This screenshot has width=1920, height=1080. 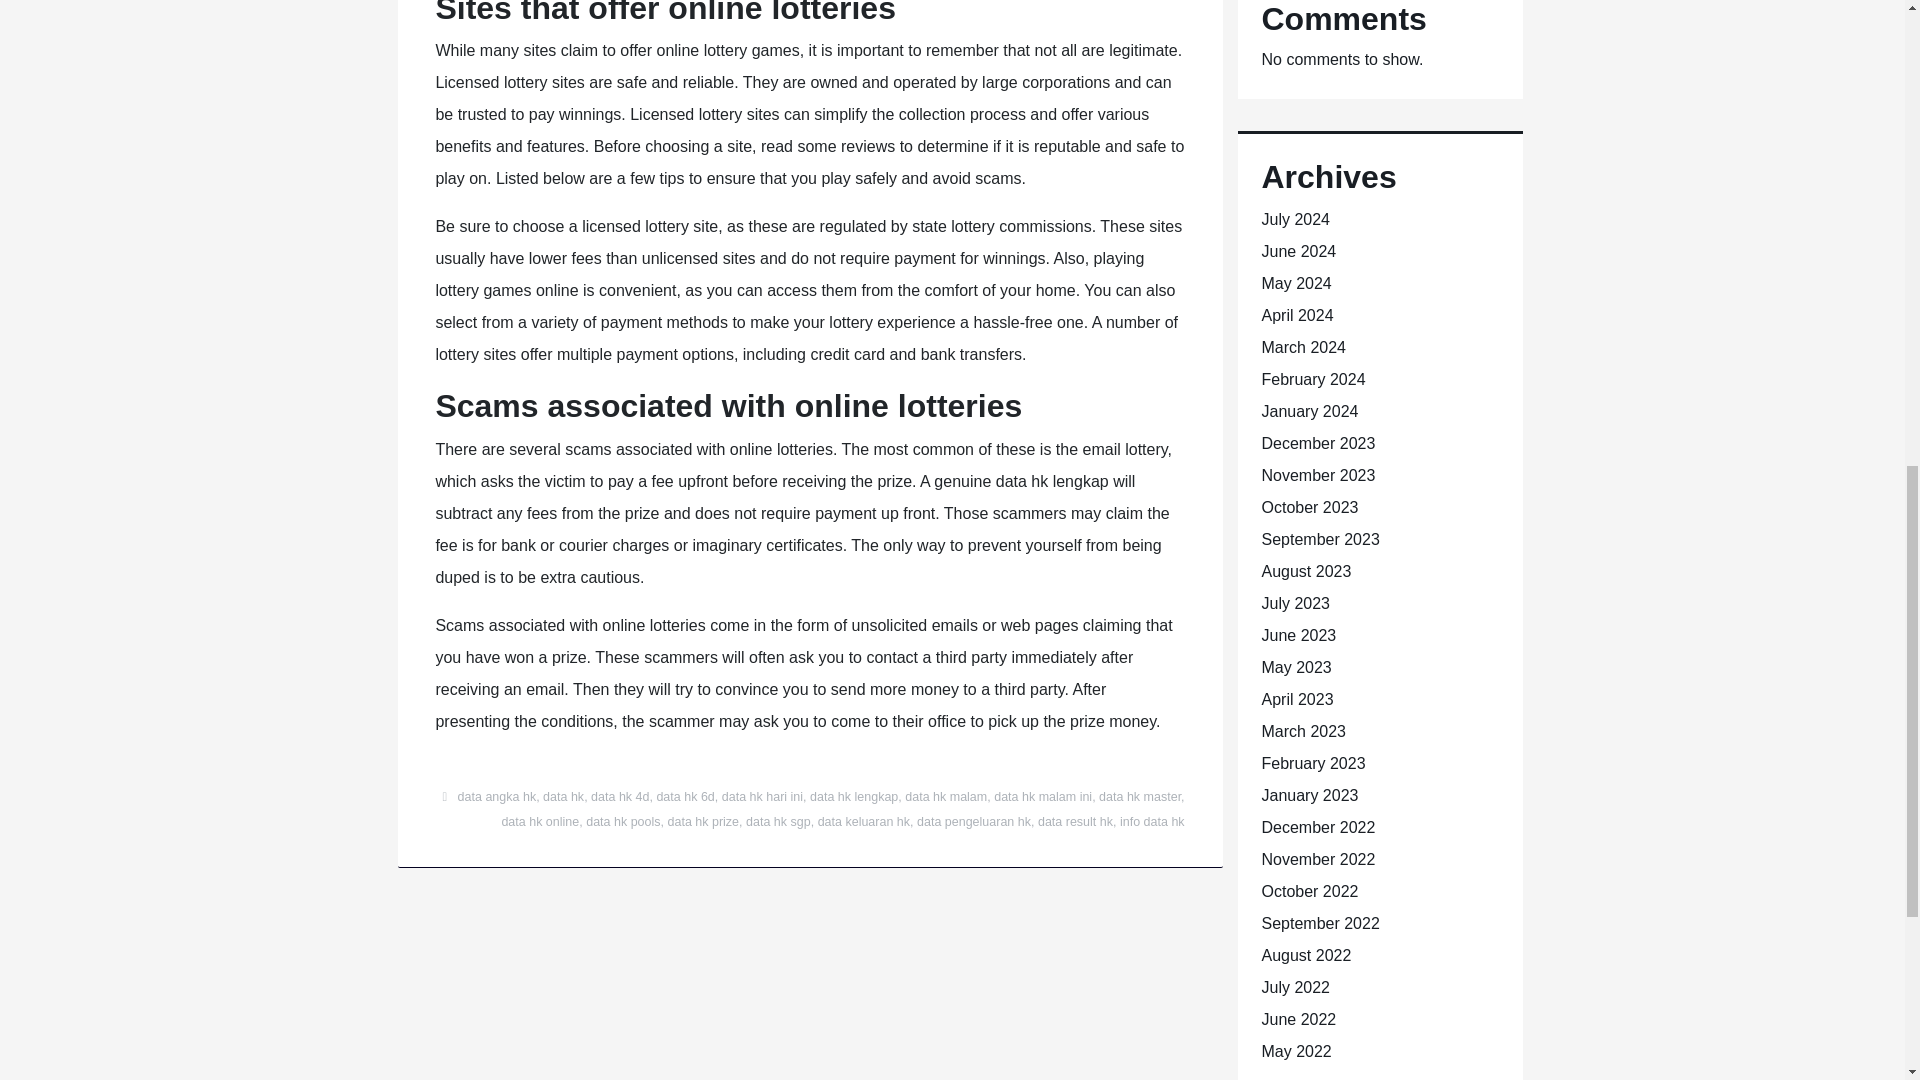 I want to click on January 2024, so click(x=1310, y=411).